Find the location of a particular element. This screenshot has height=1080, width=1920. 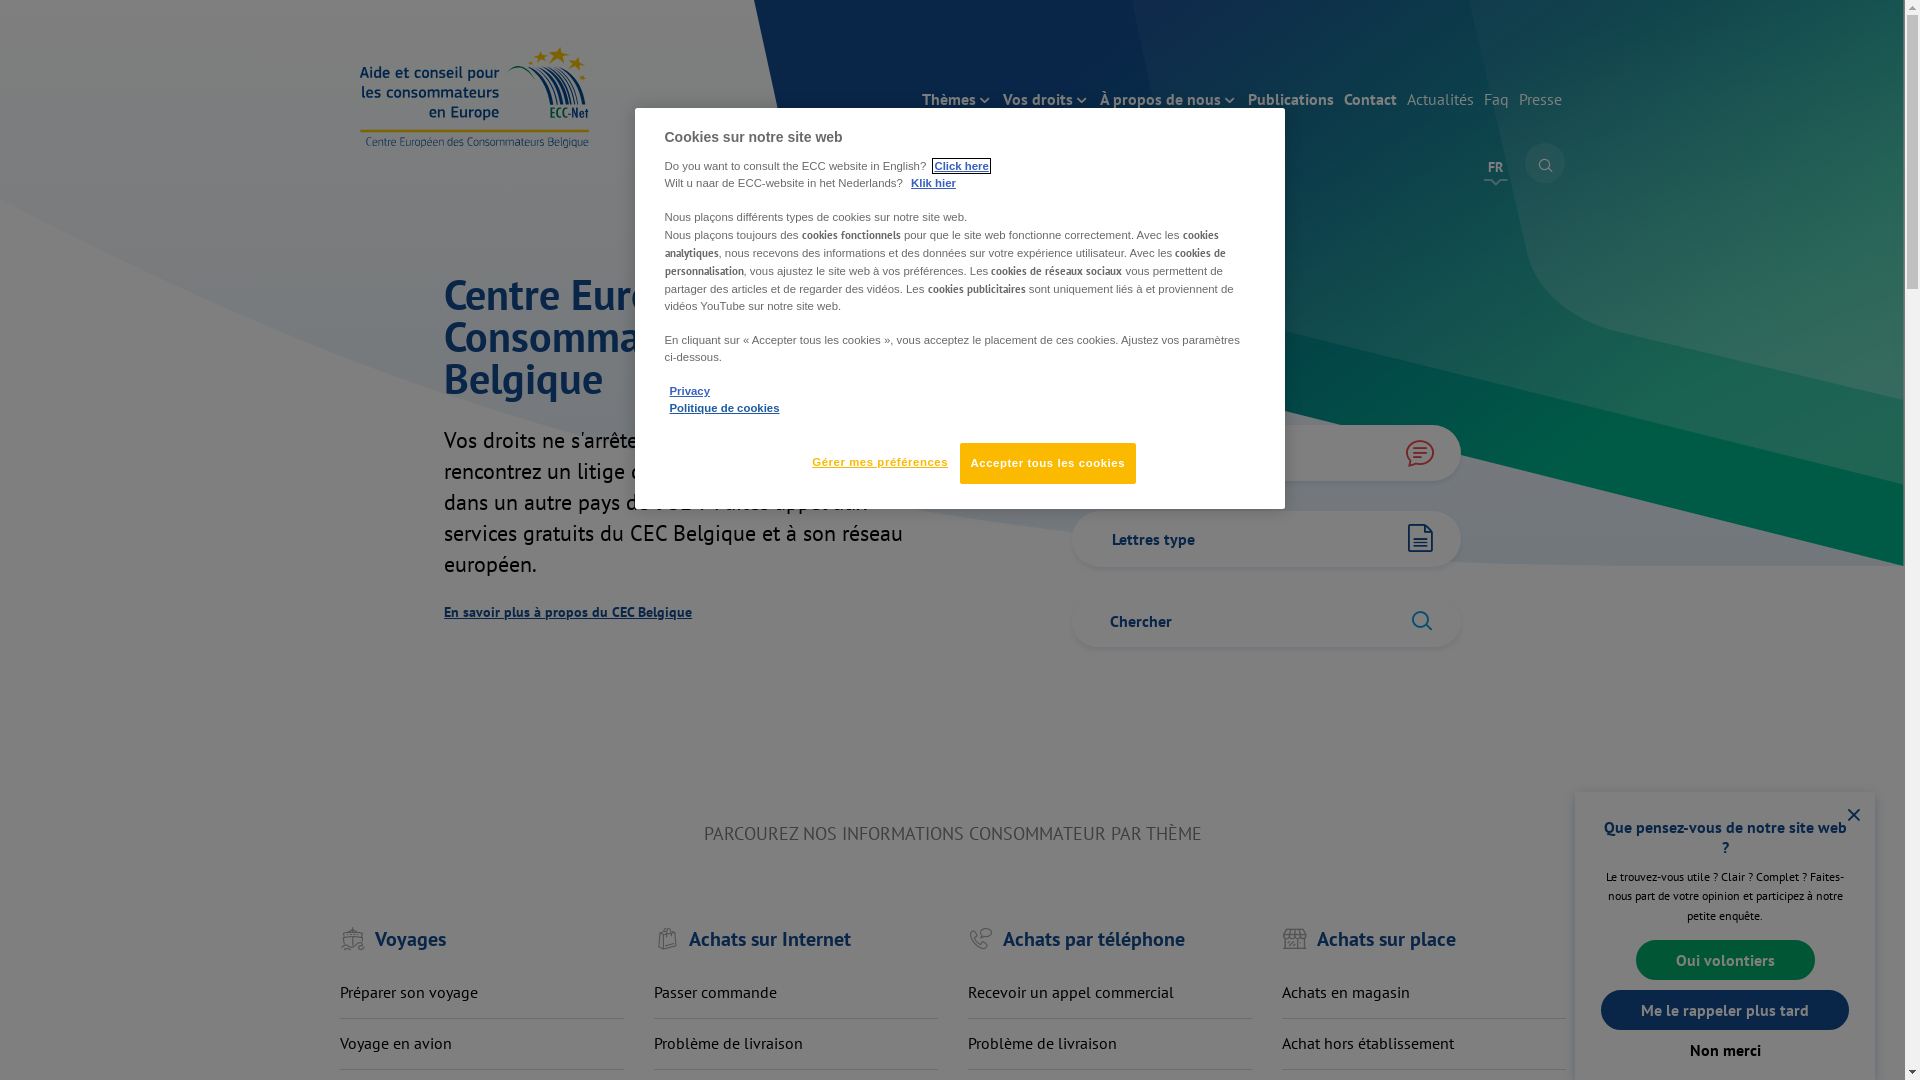

Presse is located at coordinates (1540, 100).